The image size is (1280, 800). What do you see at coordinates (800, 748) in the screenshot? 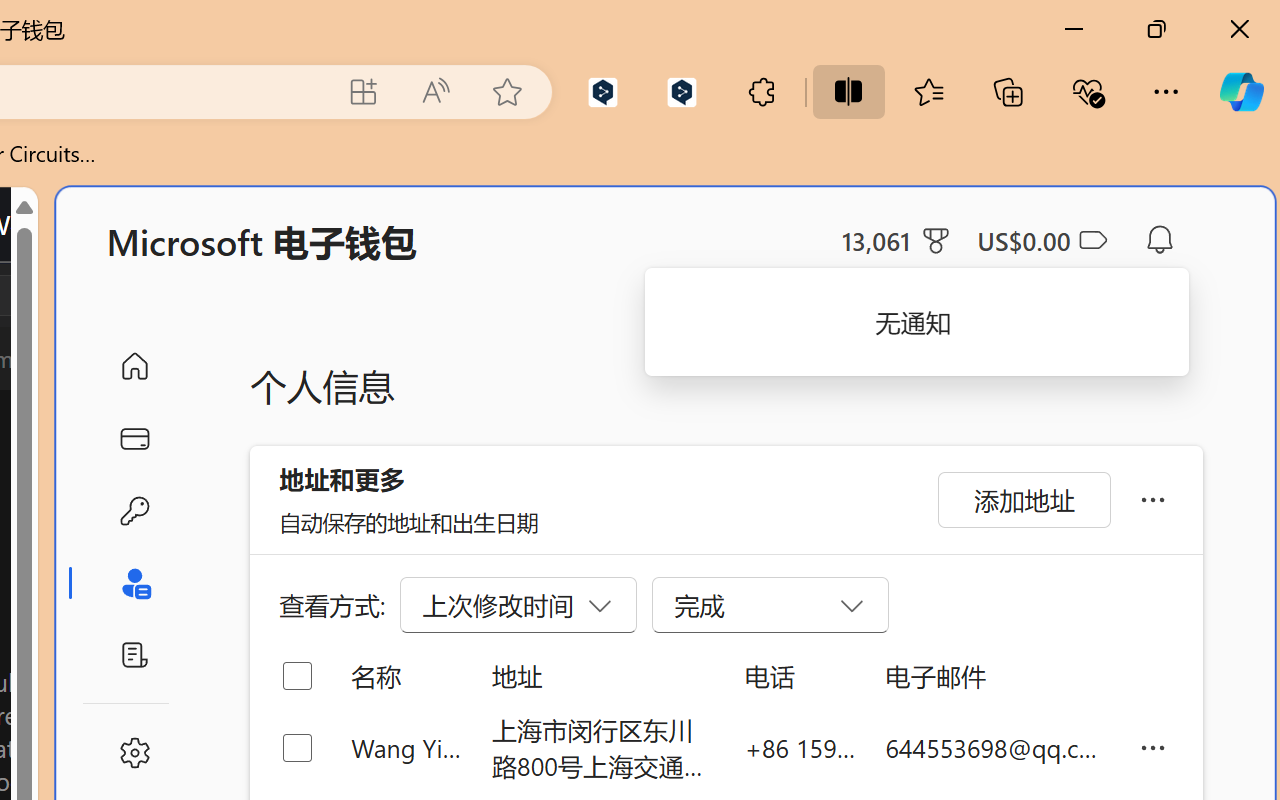
I see `+86 159 0032 4640` at bounding box center [800, 748].